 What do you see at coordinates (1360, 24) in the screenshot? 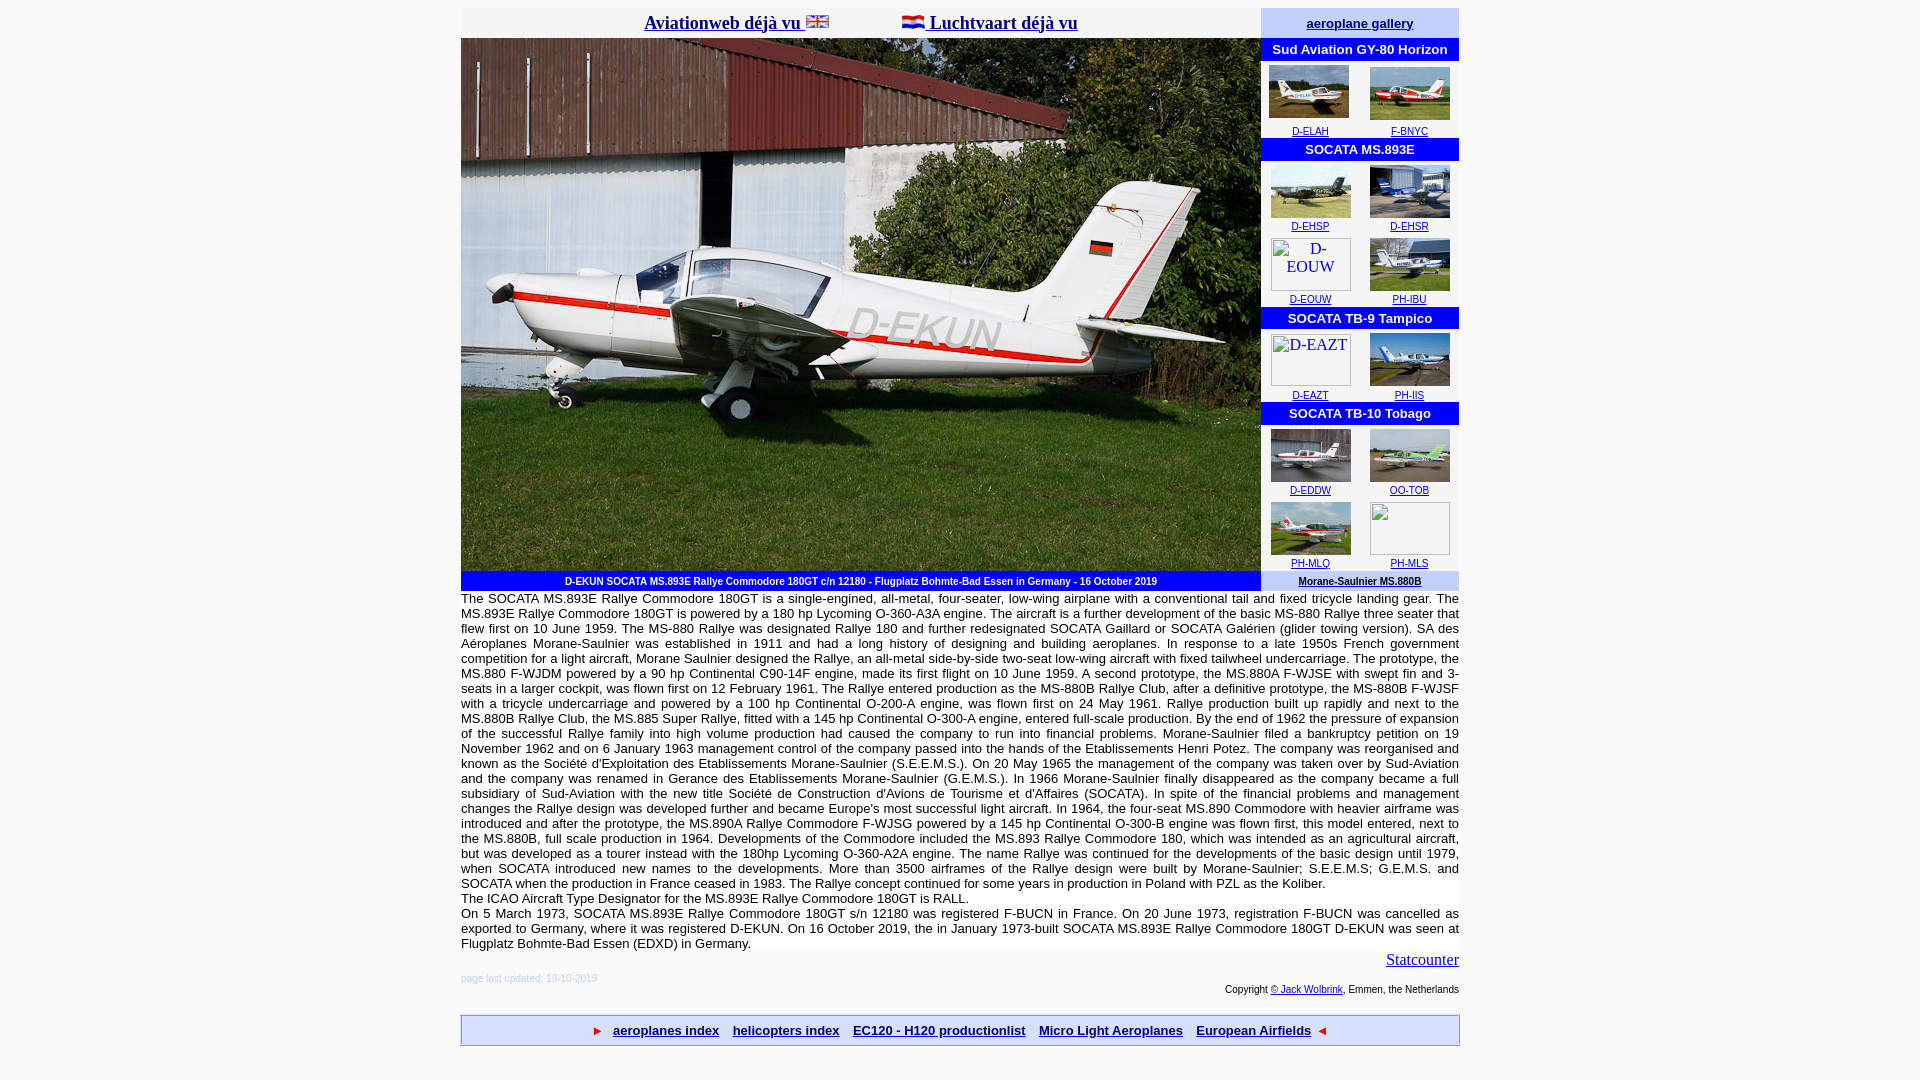
I see `aeroplane gallery` at bounding box center [1360, 24].